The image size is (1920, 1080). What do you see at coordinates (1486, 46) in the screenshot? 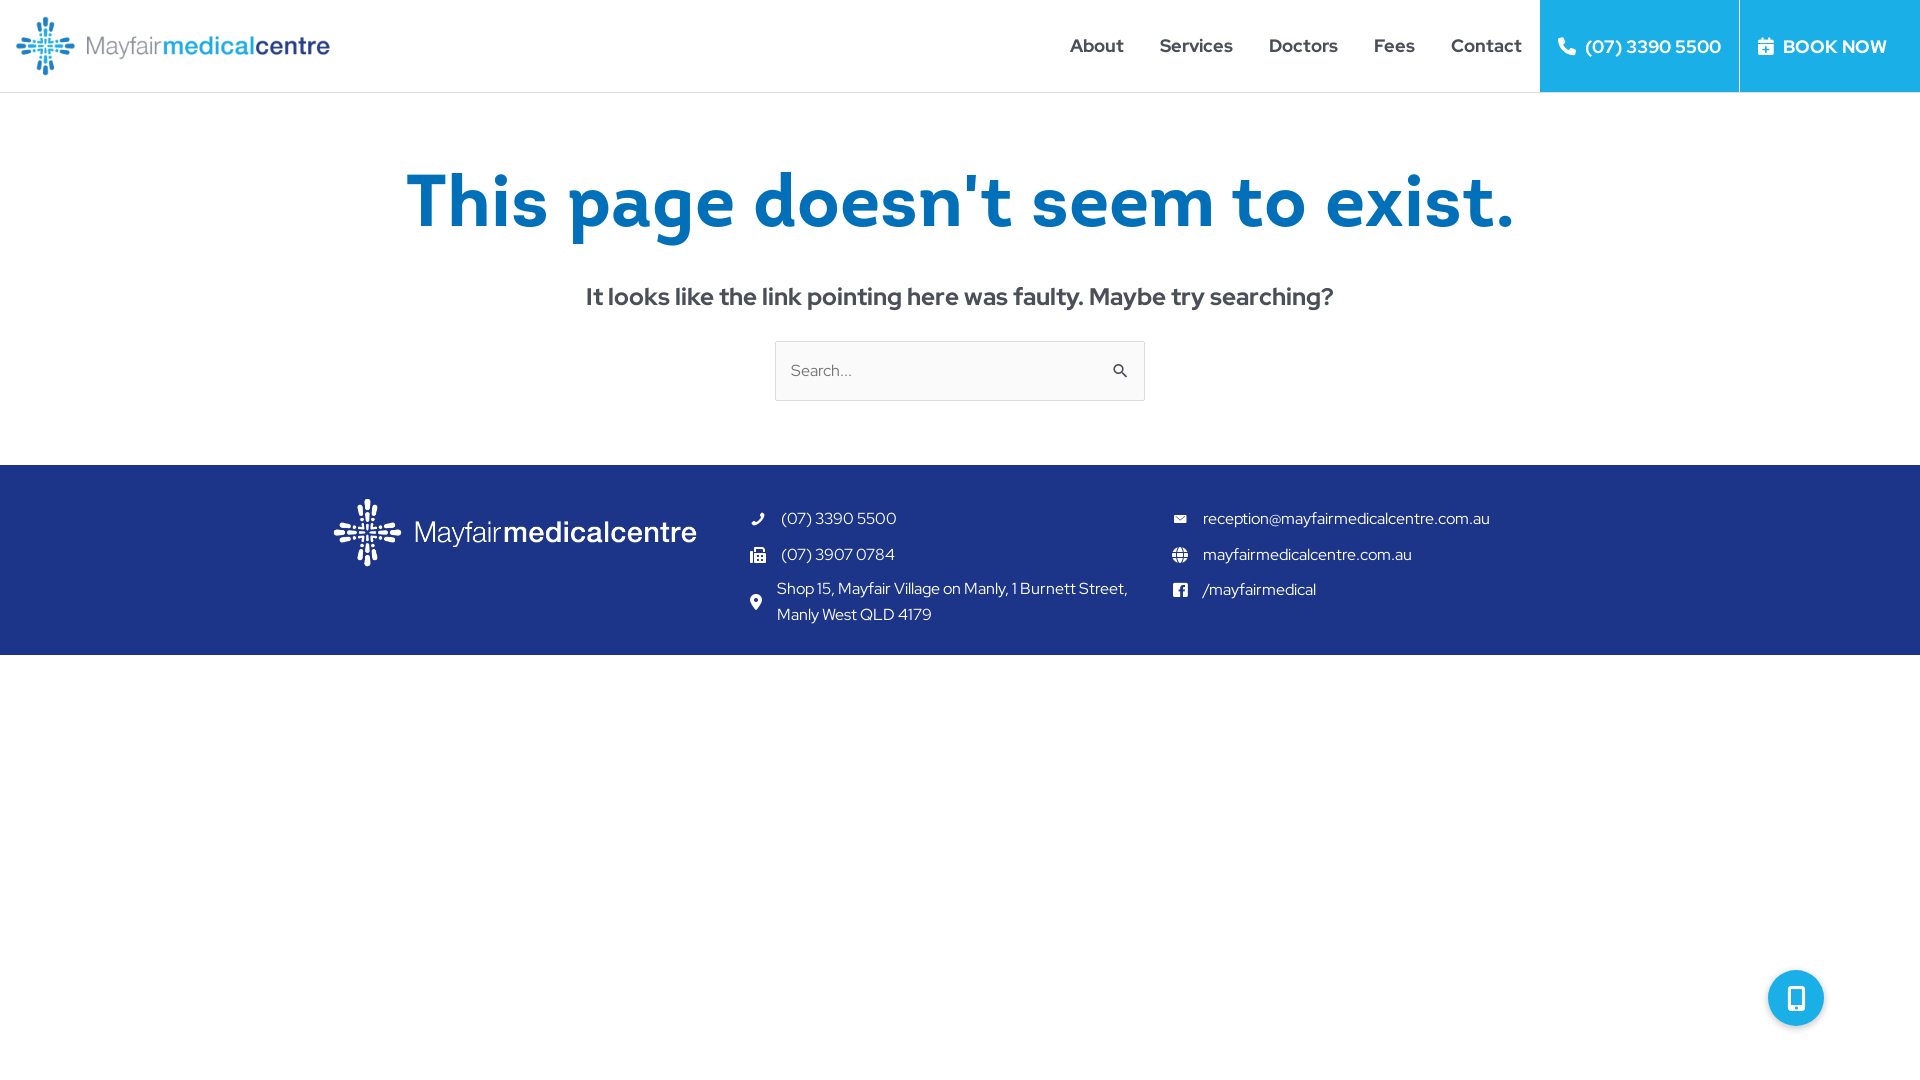
I see `Contact` at bounding box center [1486, 46].